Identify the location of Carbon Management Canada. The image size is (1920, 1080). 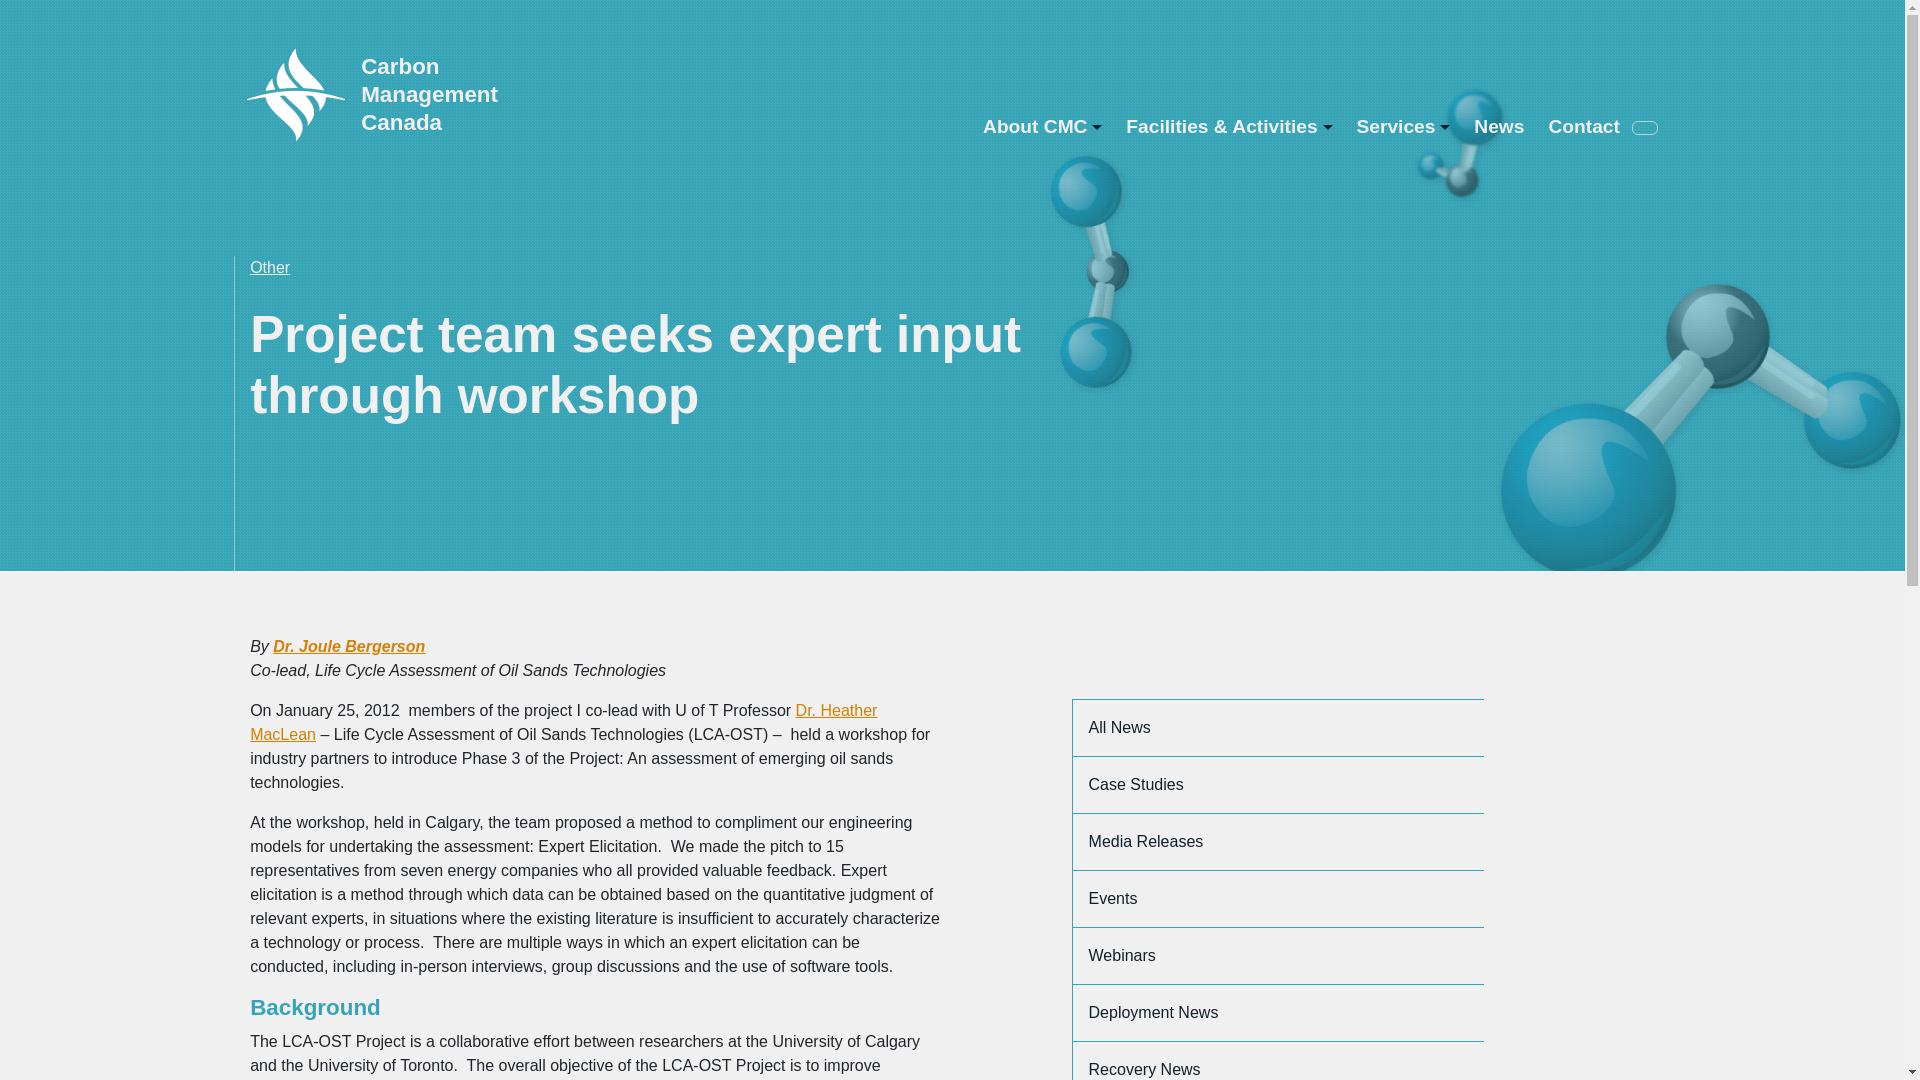
(476, 94).